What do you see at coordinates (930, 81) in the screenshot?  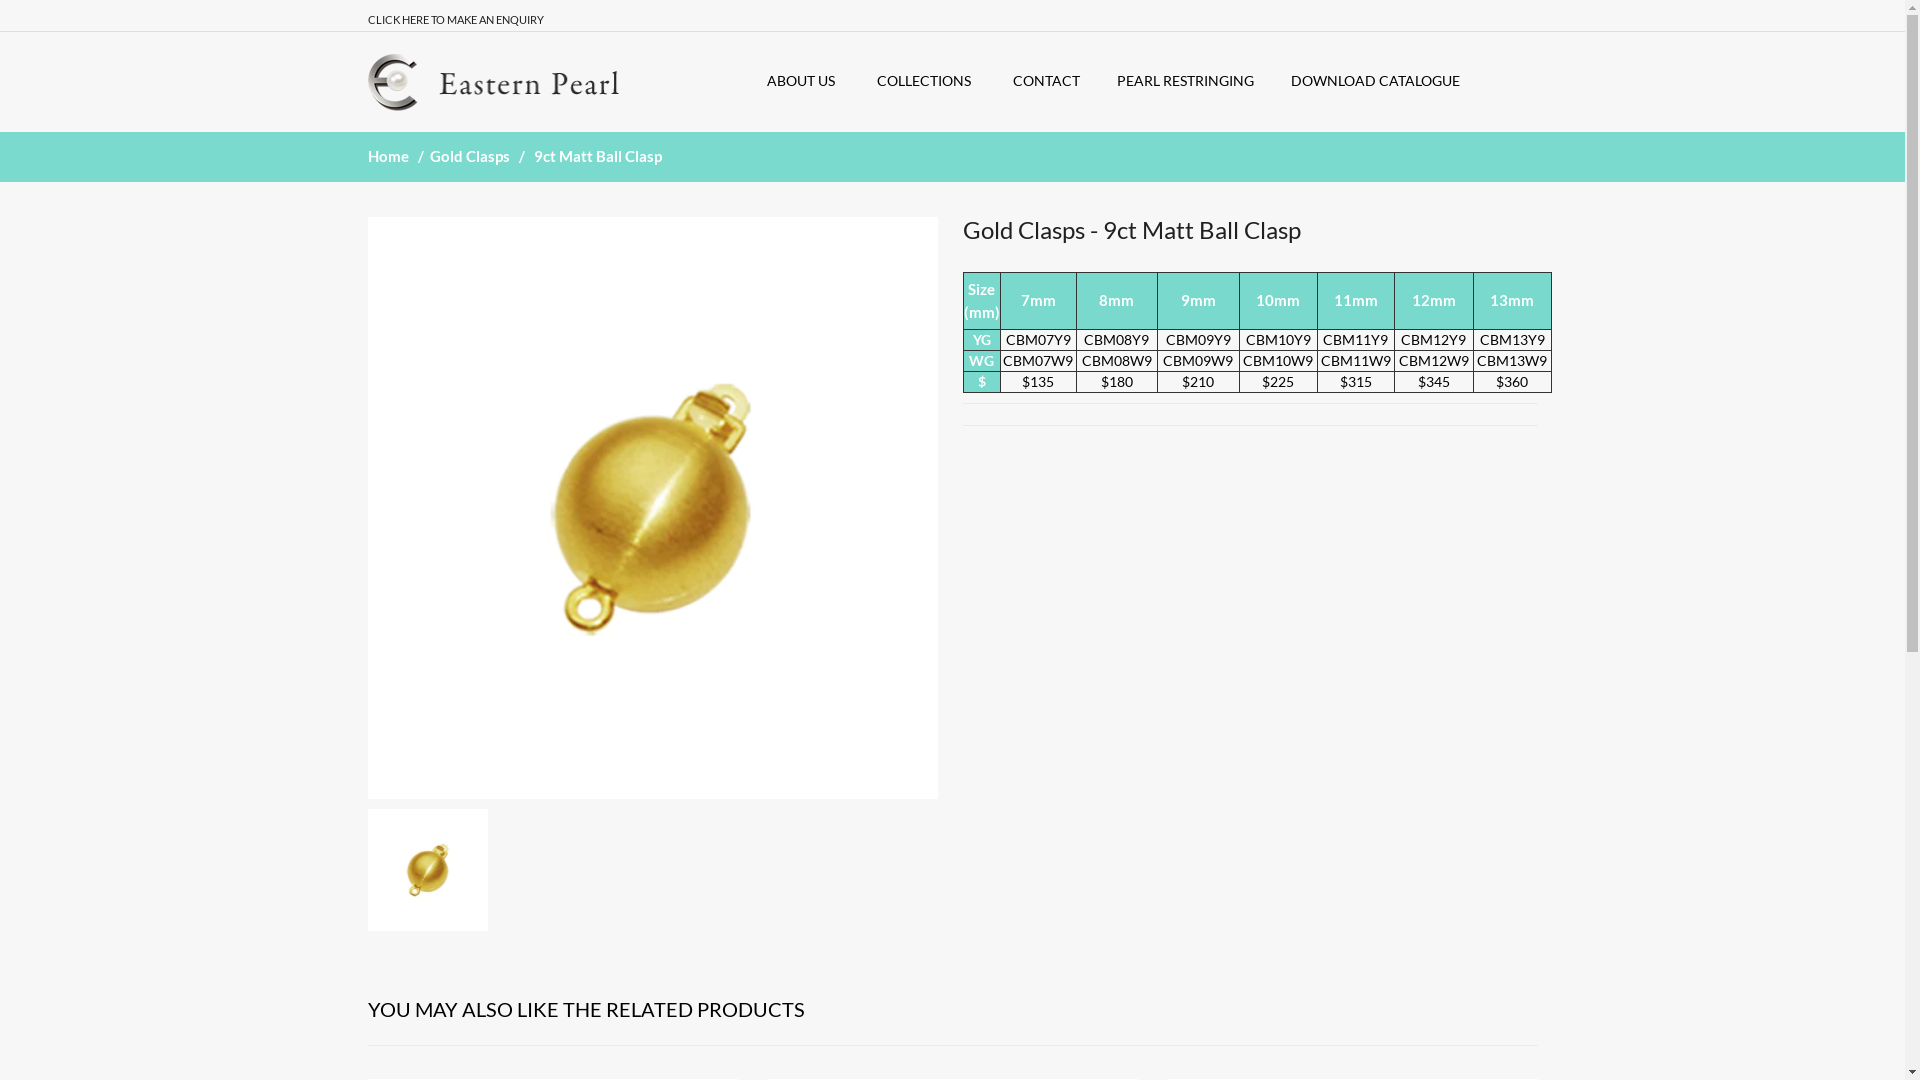 I see `COLLECTIONS` at bounding box center [930, 81].